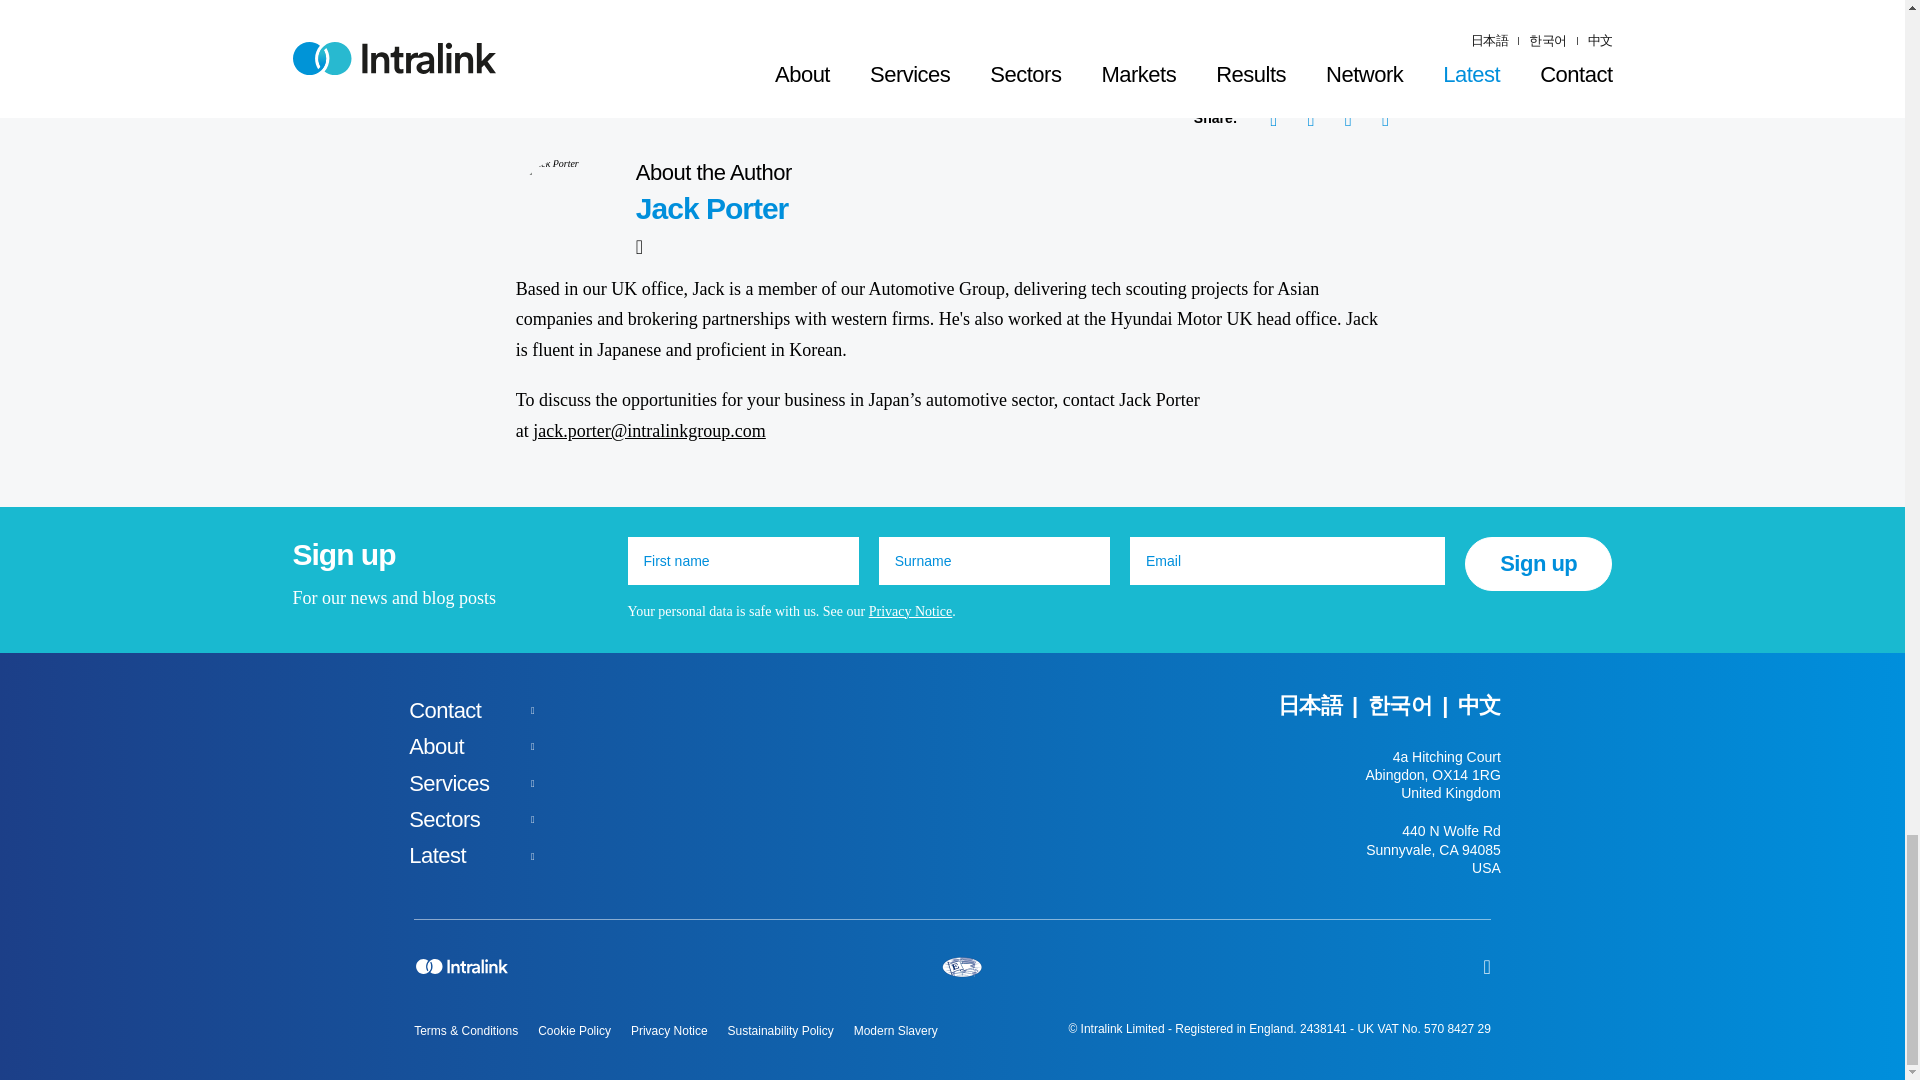 The width and height of the screenshot is (1920, 1080). Describe the element at coordinates (1538, 563) in the screenshot. I see `Sign up` at that location.